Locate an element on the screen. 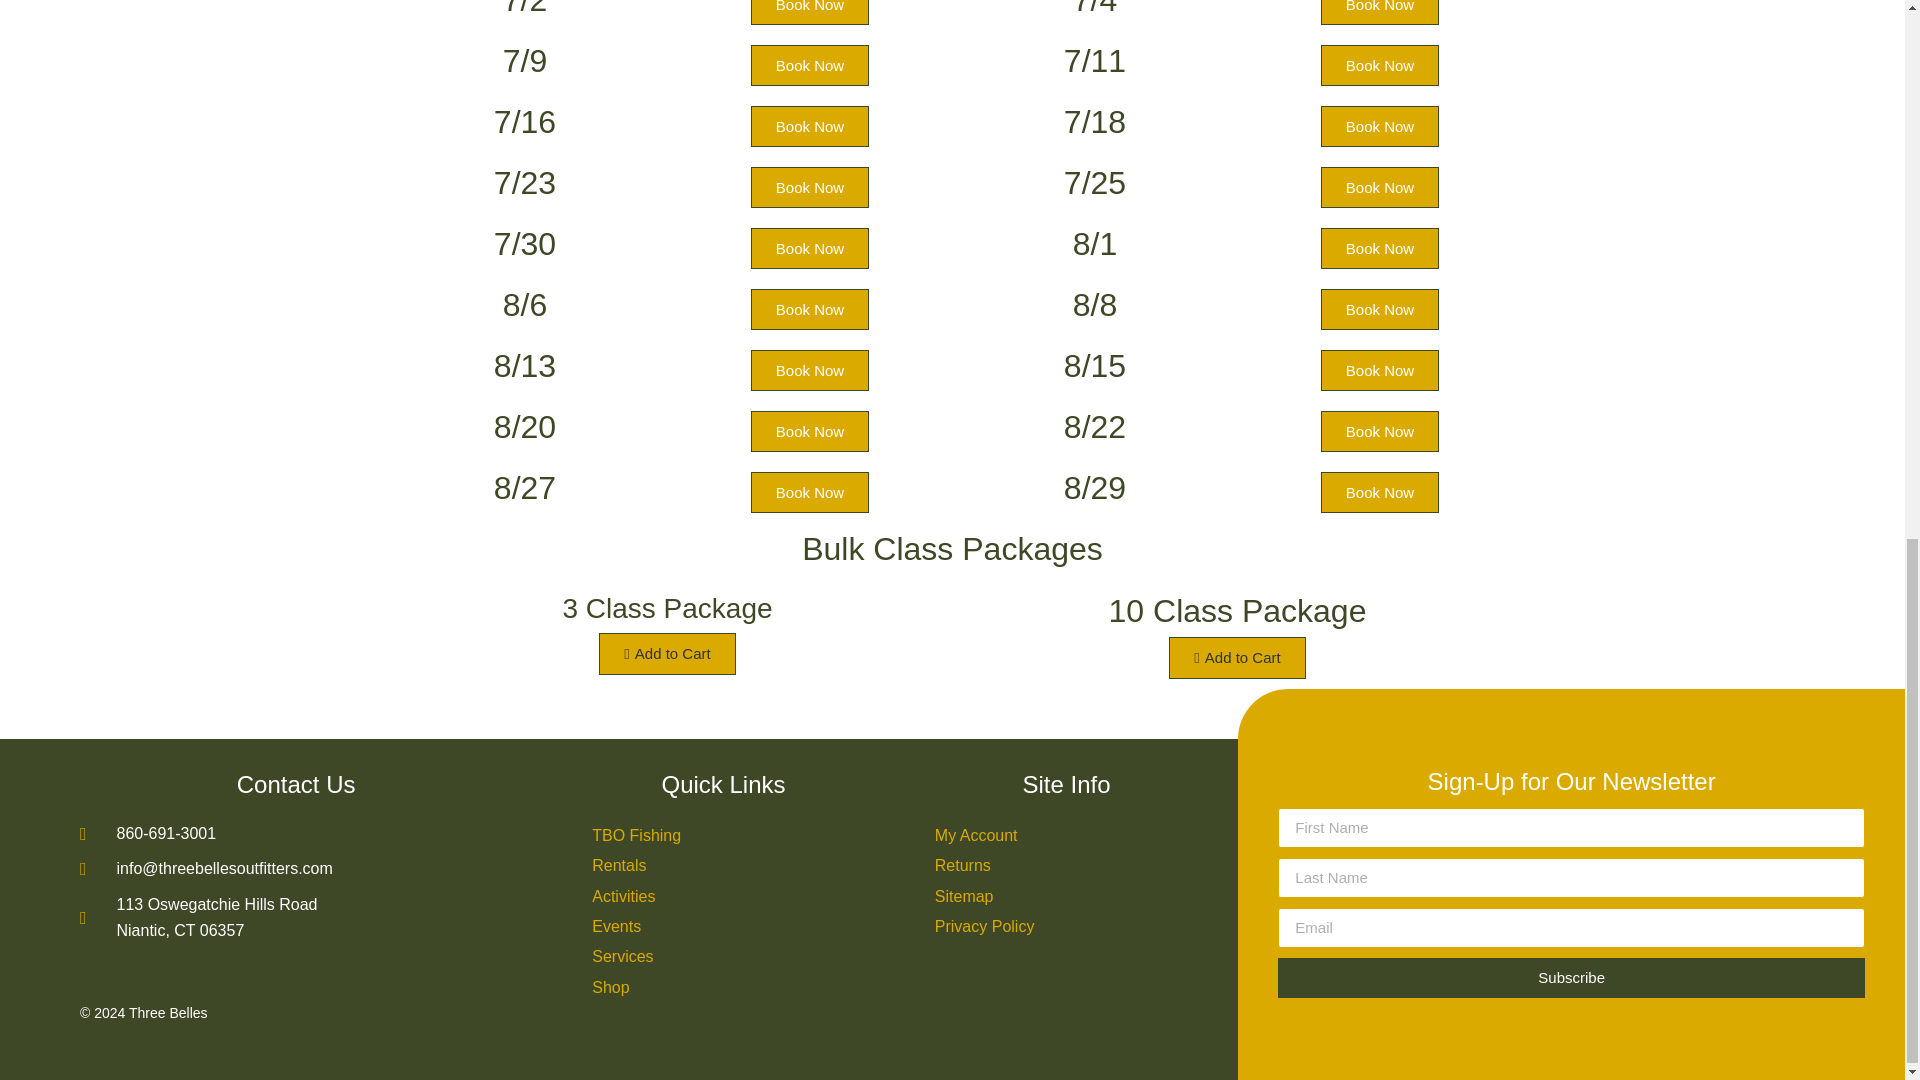 This screenshot has width=1920, height=1080. Book Now is located at coordinates (810, 188).